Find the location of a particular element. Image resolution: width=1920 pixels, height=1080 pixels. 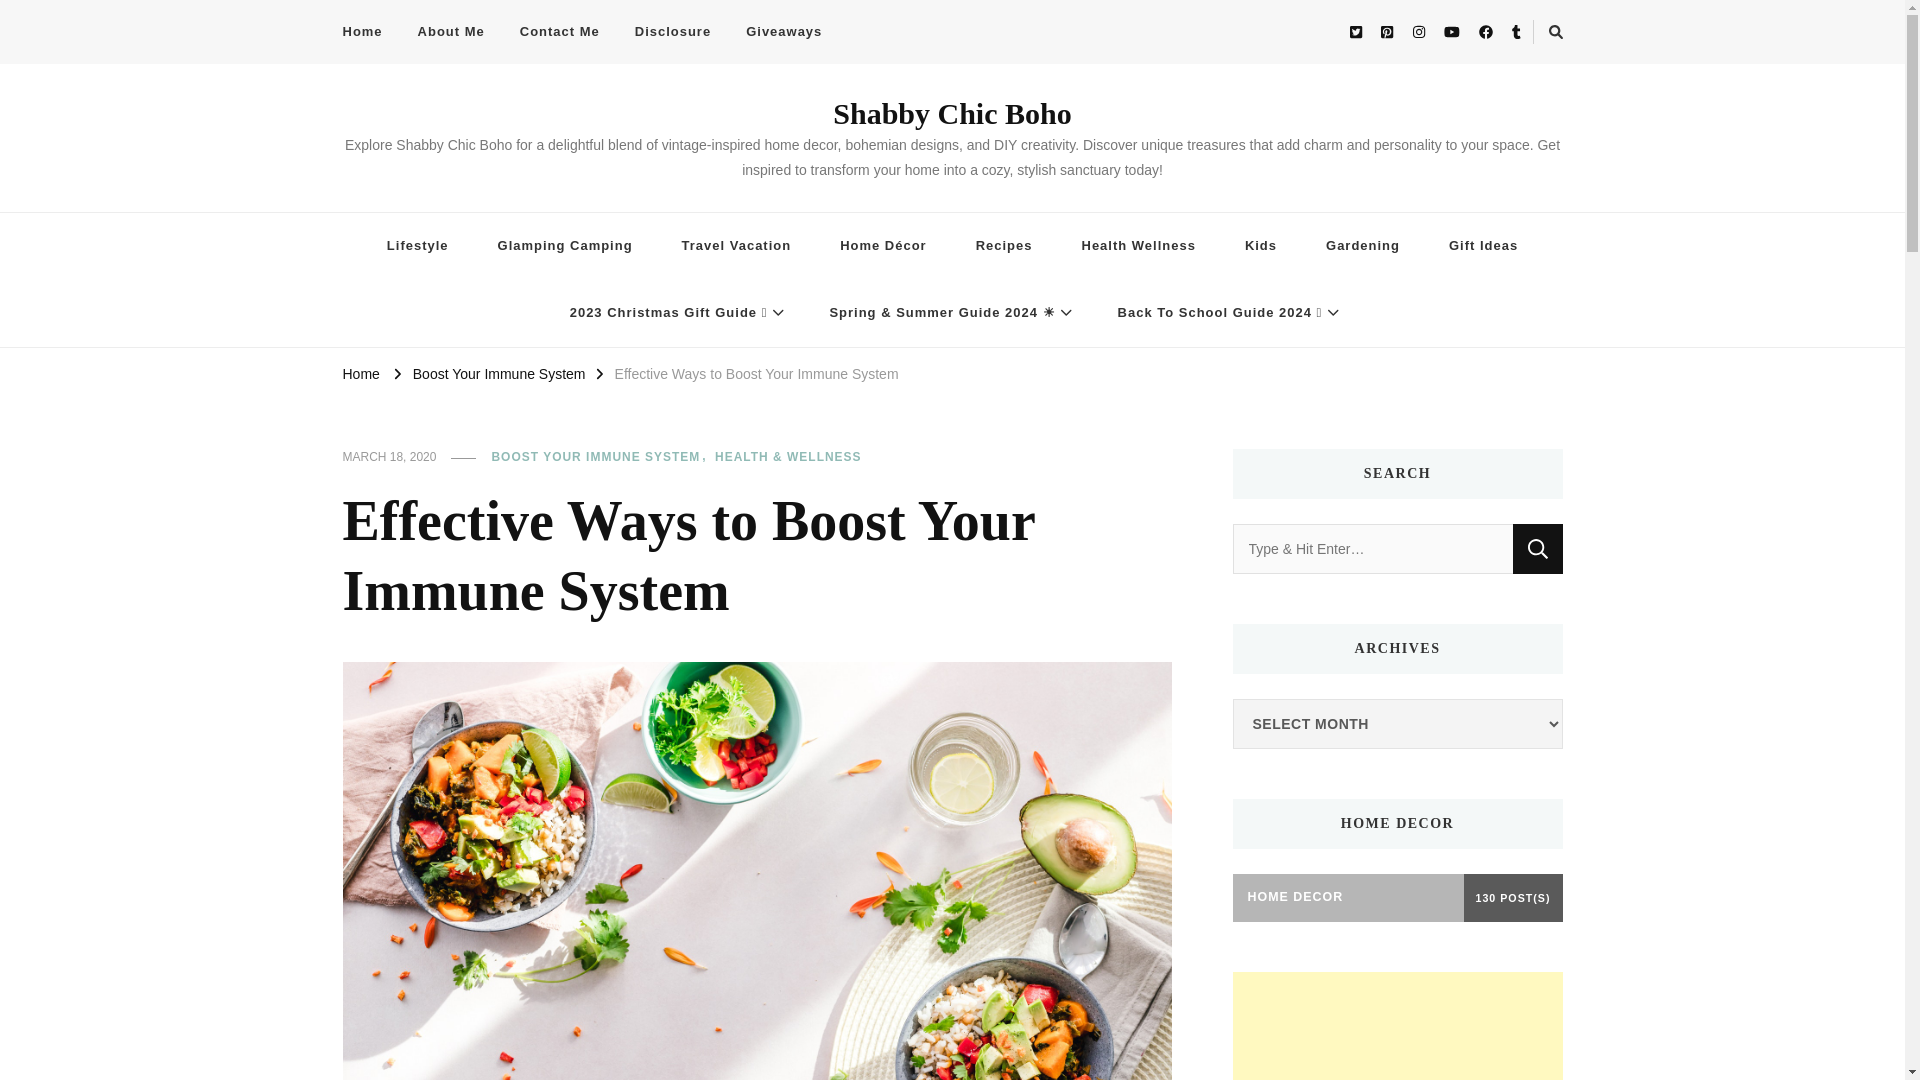

Disclosure is located at coordinates (672, 32).